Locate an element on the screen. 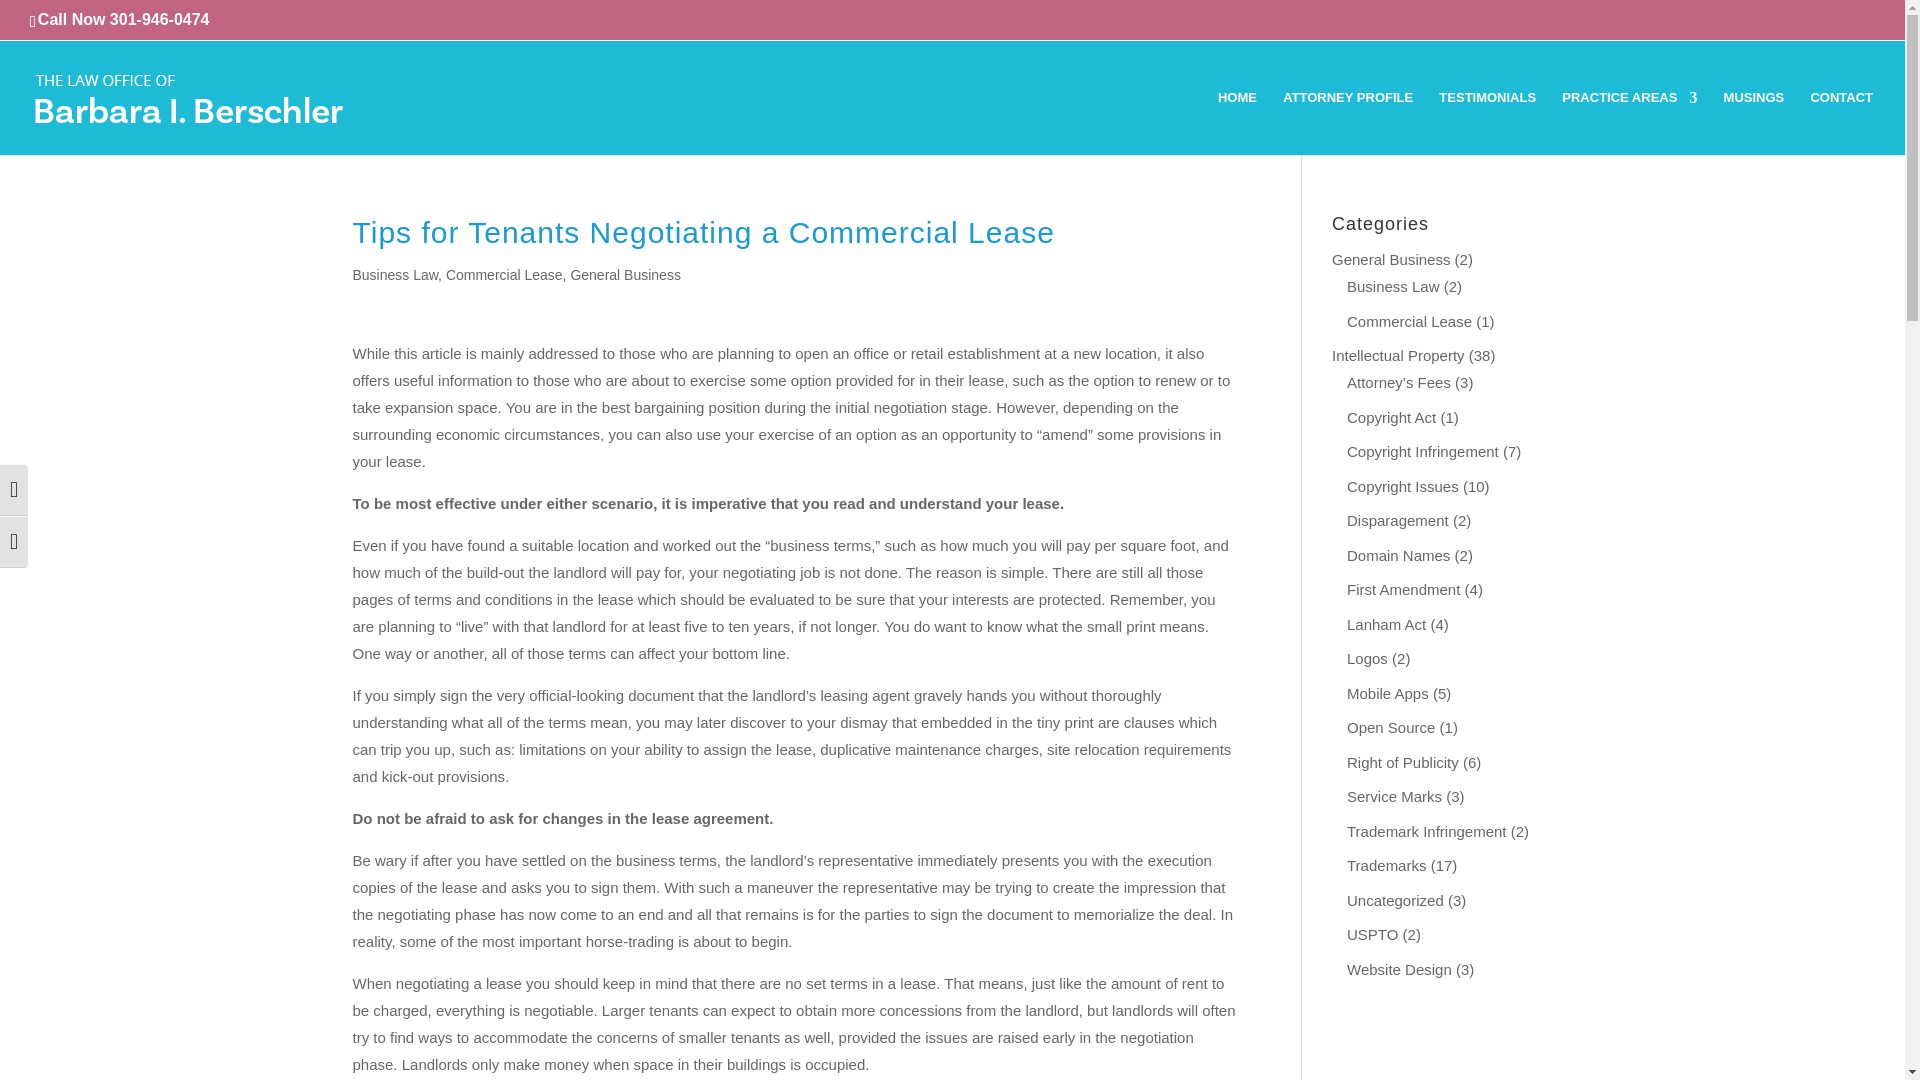  Lanham Act is located at coordinates (1386, 624).